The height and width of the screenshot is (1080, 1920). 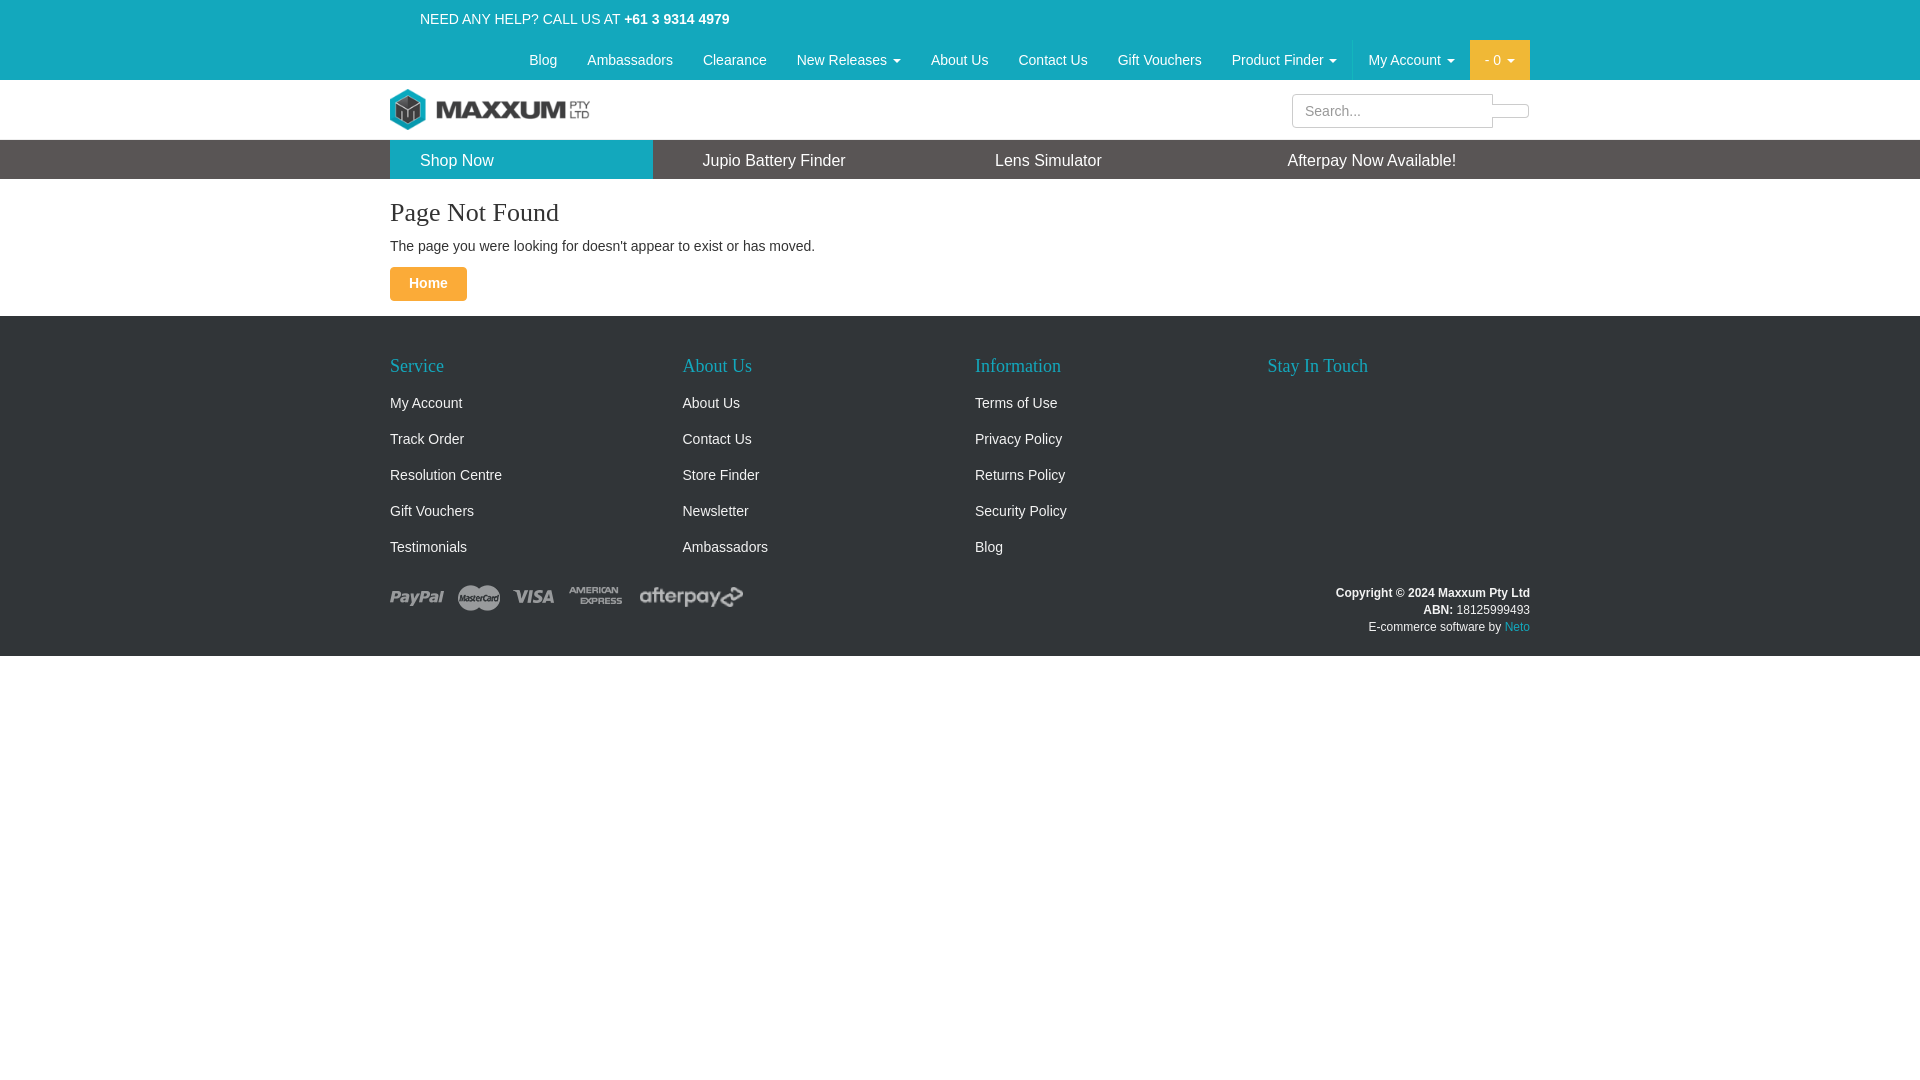 What do you see at coordinates (1160, 59) in the screenshot?
I see `Gift Vouchers` at bounding box center [1160, 59].